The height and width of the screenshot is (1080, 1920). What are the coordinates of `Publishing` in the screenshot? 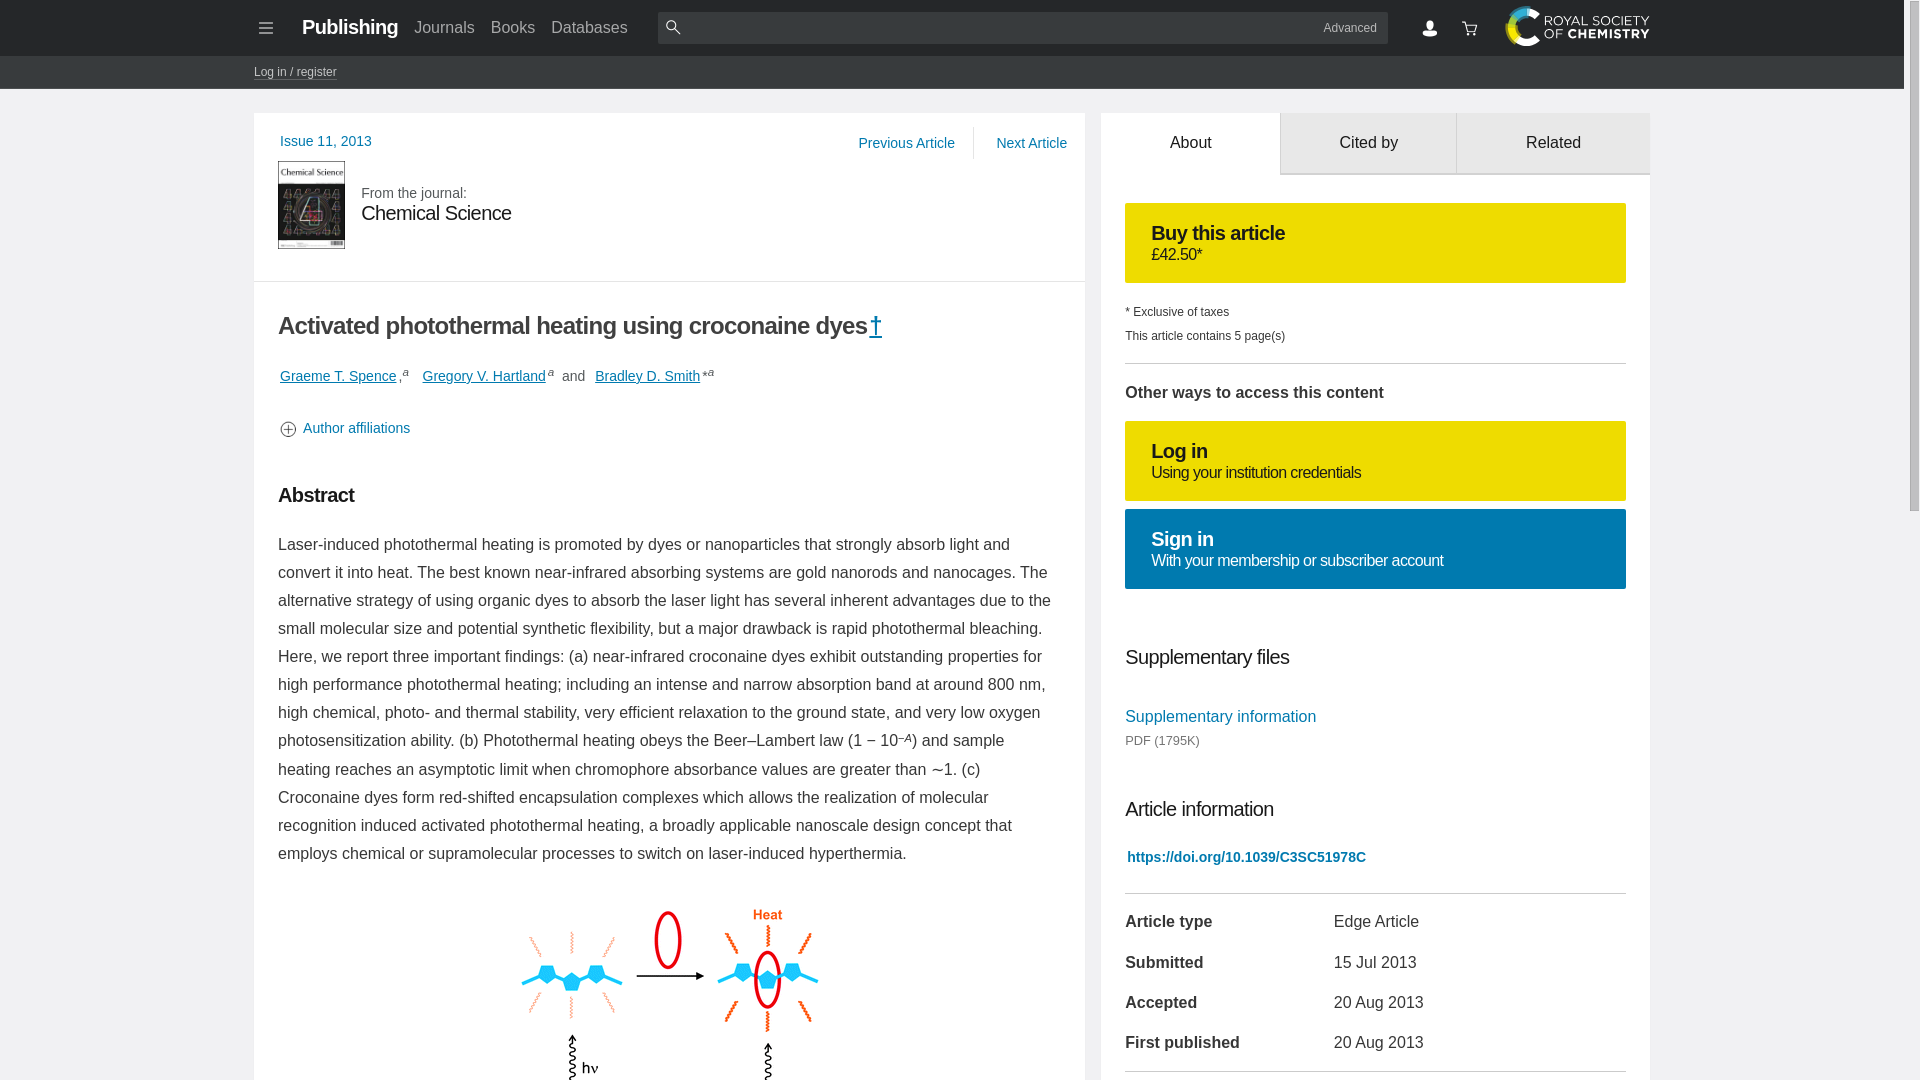 It's located at (1350, 27).